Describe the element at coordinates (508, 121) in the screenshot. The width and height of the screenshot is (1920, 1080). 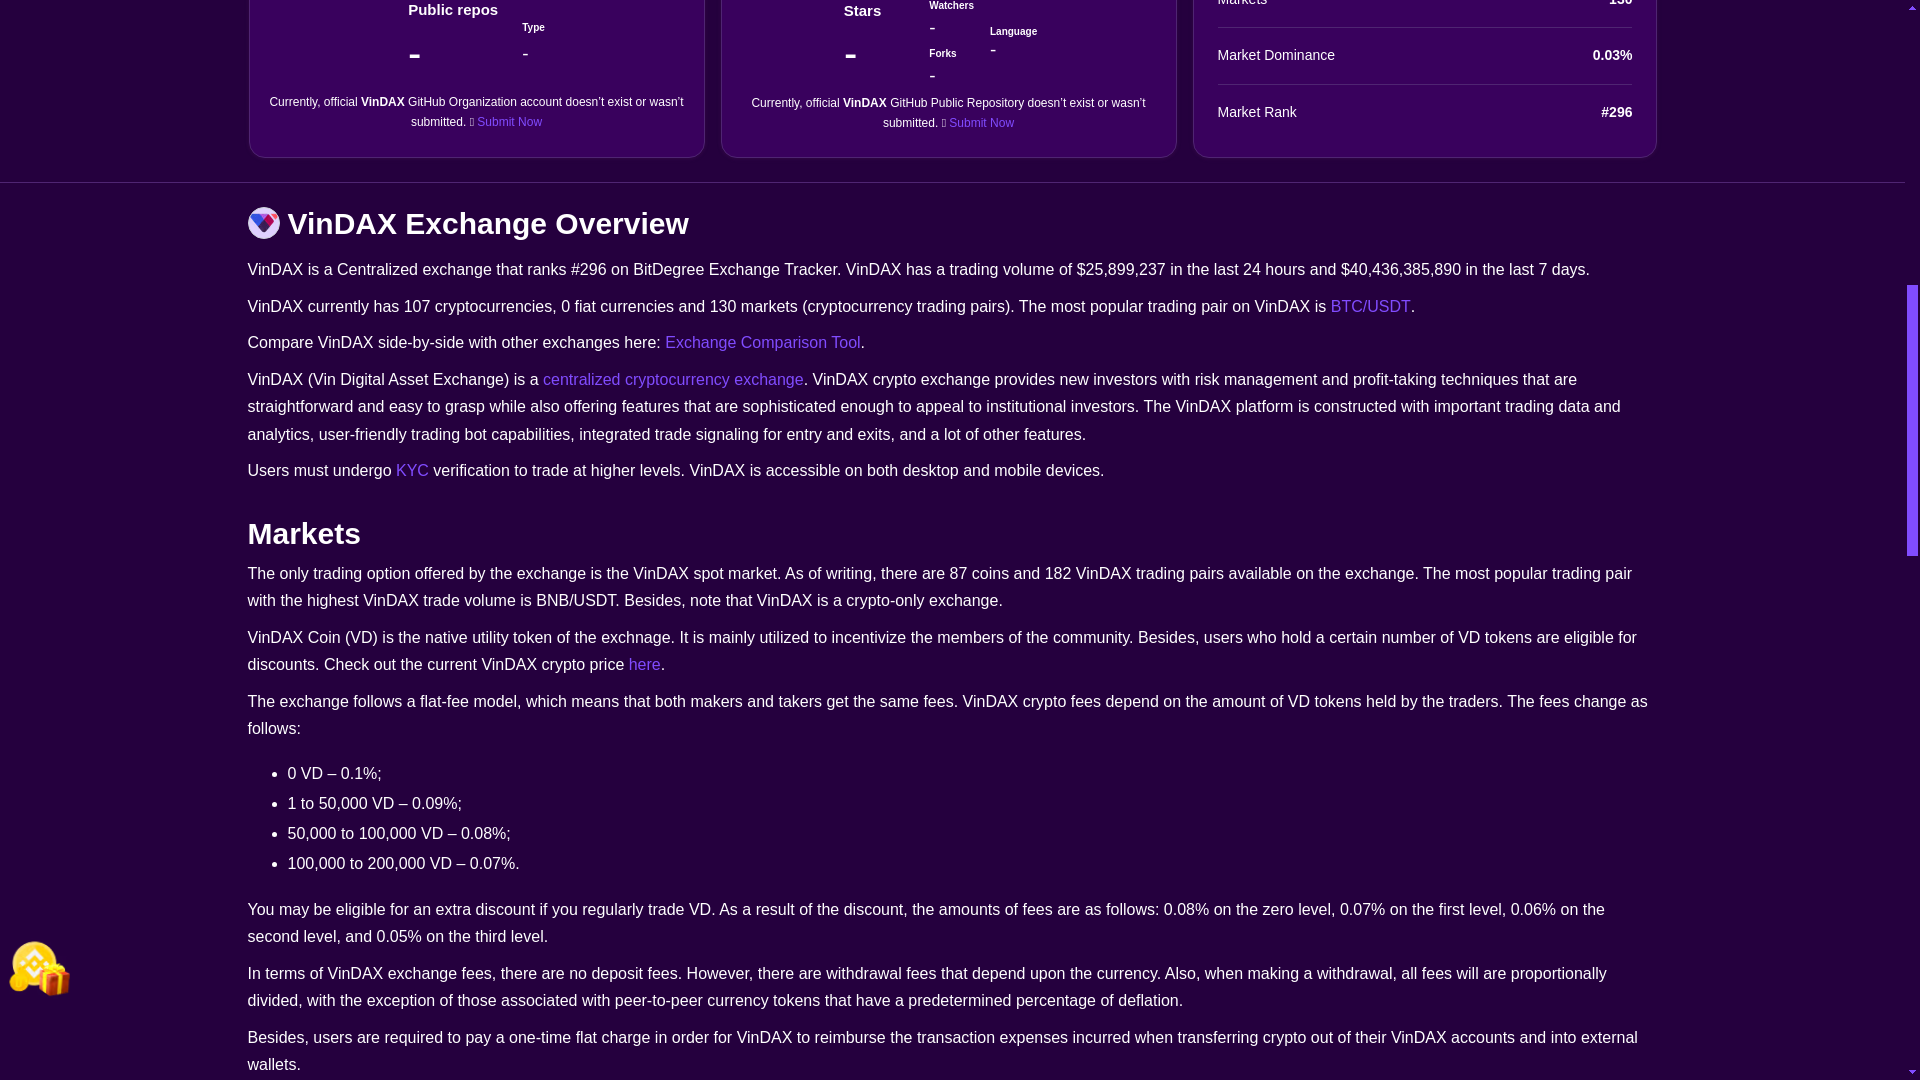
I see `Submit Now` at that location.